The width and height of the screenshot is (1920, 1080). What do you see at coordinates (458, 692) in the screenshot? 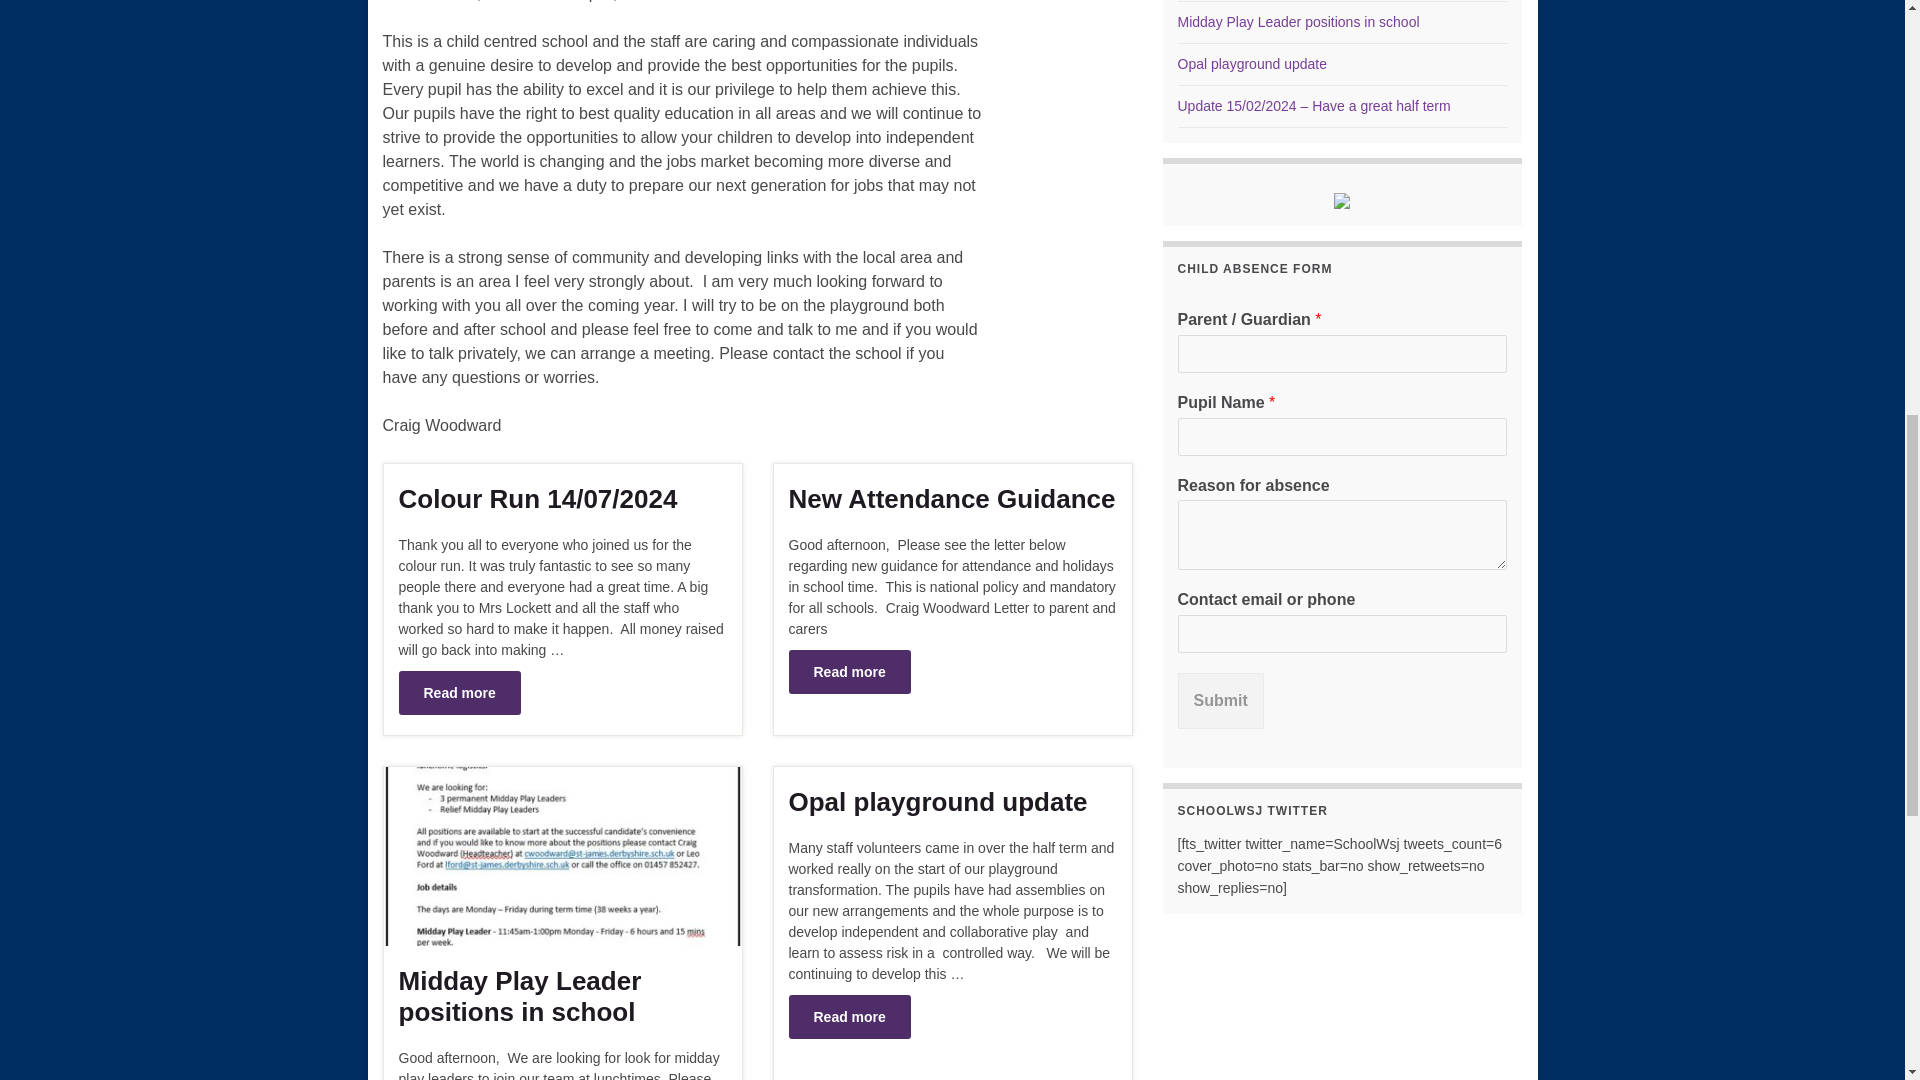
I see `Read more` at bounding box center [458, 692].